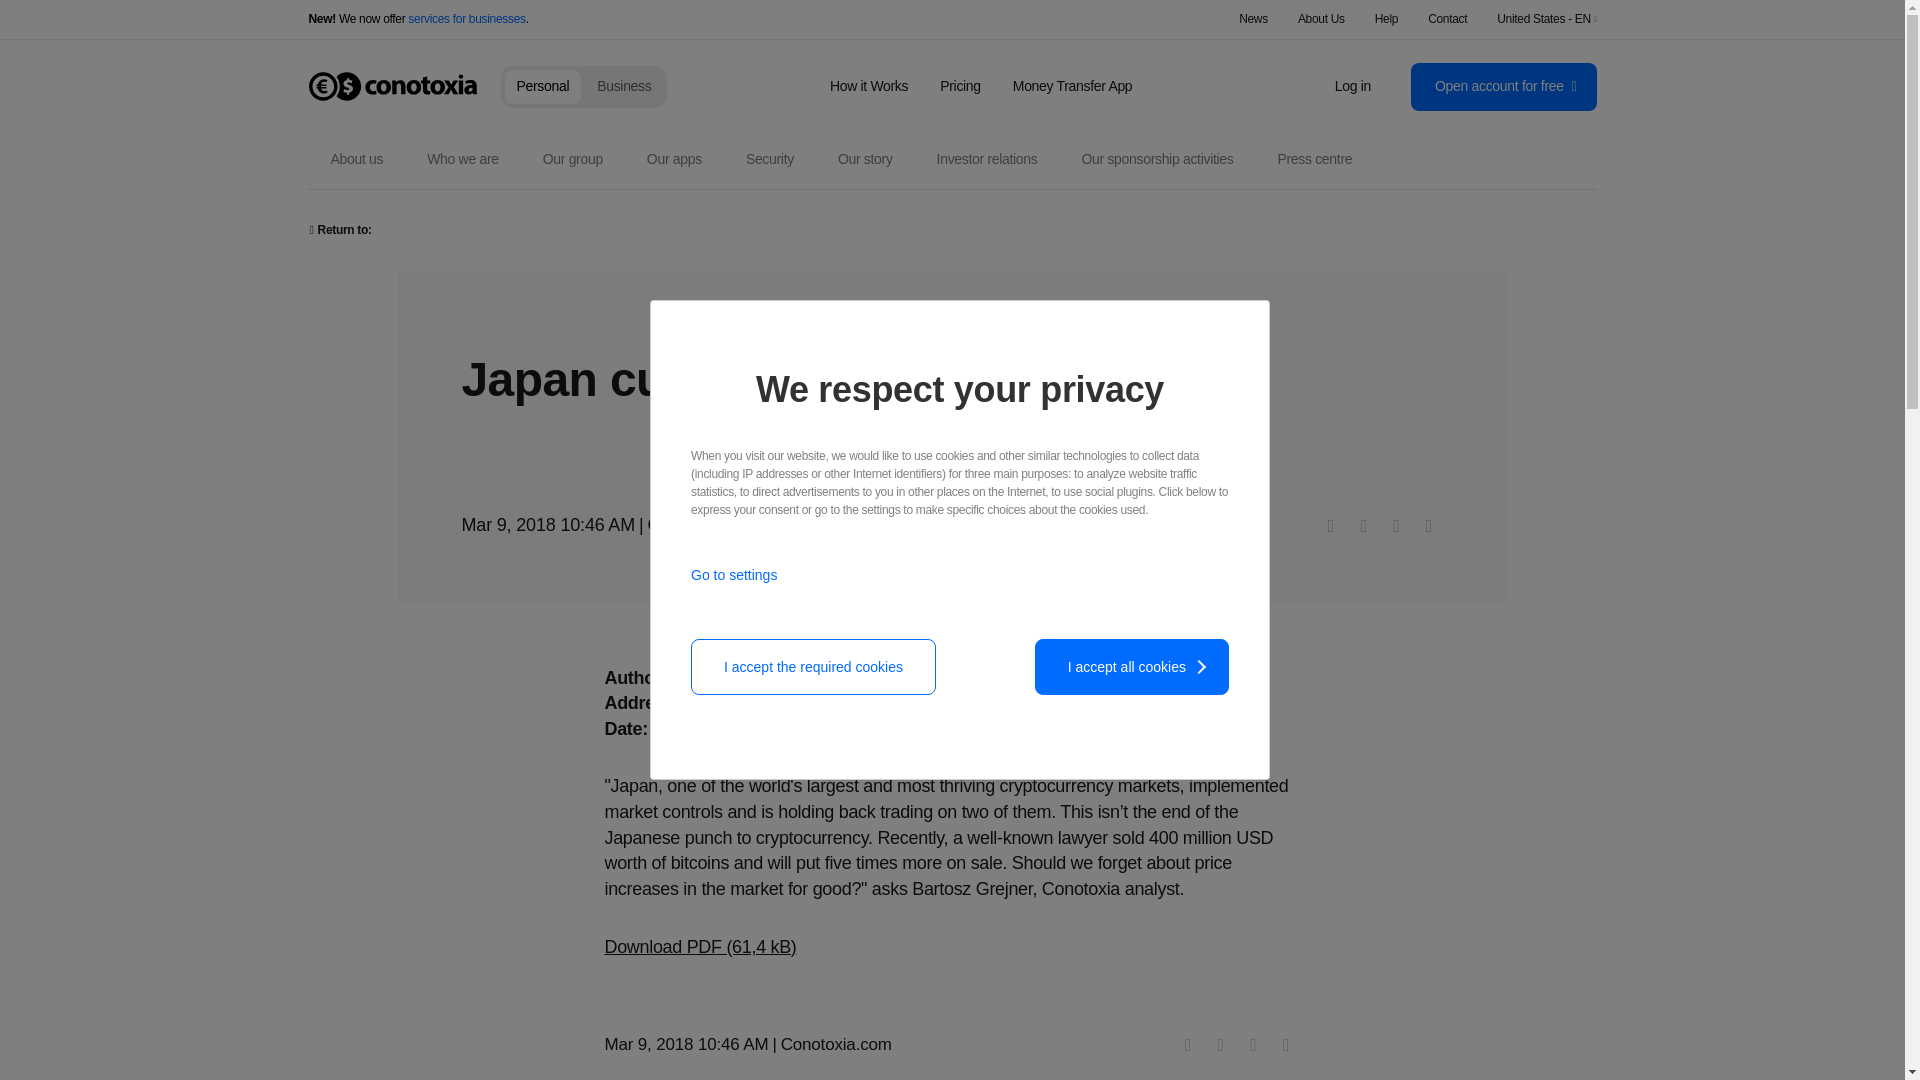 The height and width of the screenshot is (1080, 1920). What do you see at coordinates (864, 160) in the screenshot?
I see `Our story` at bounding box center [864, 160].